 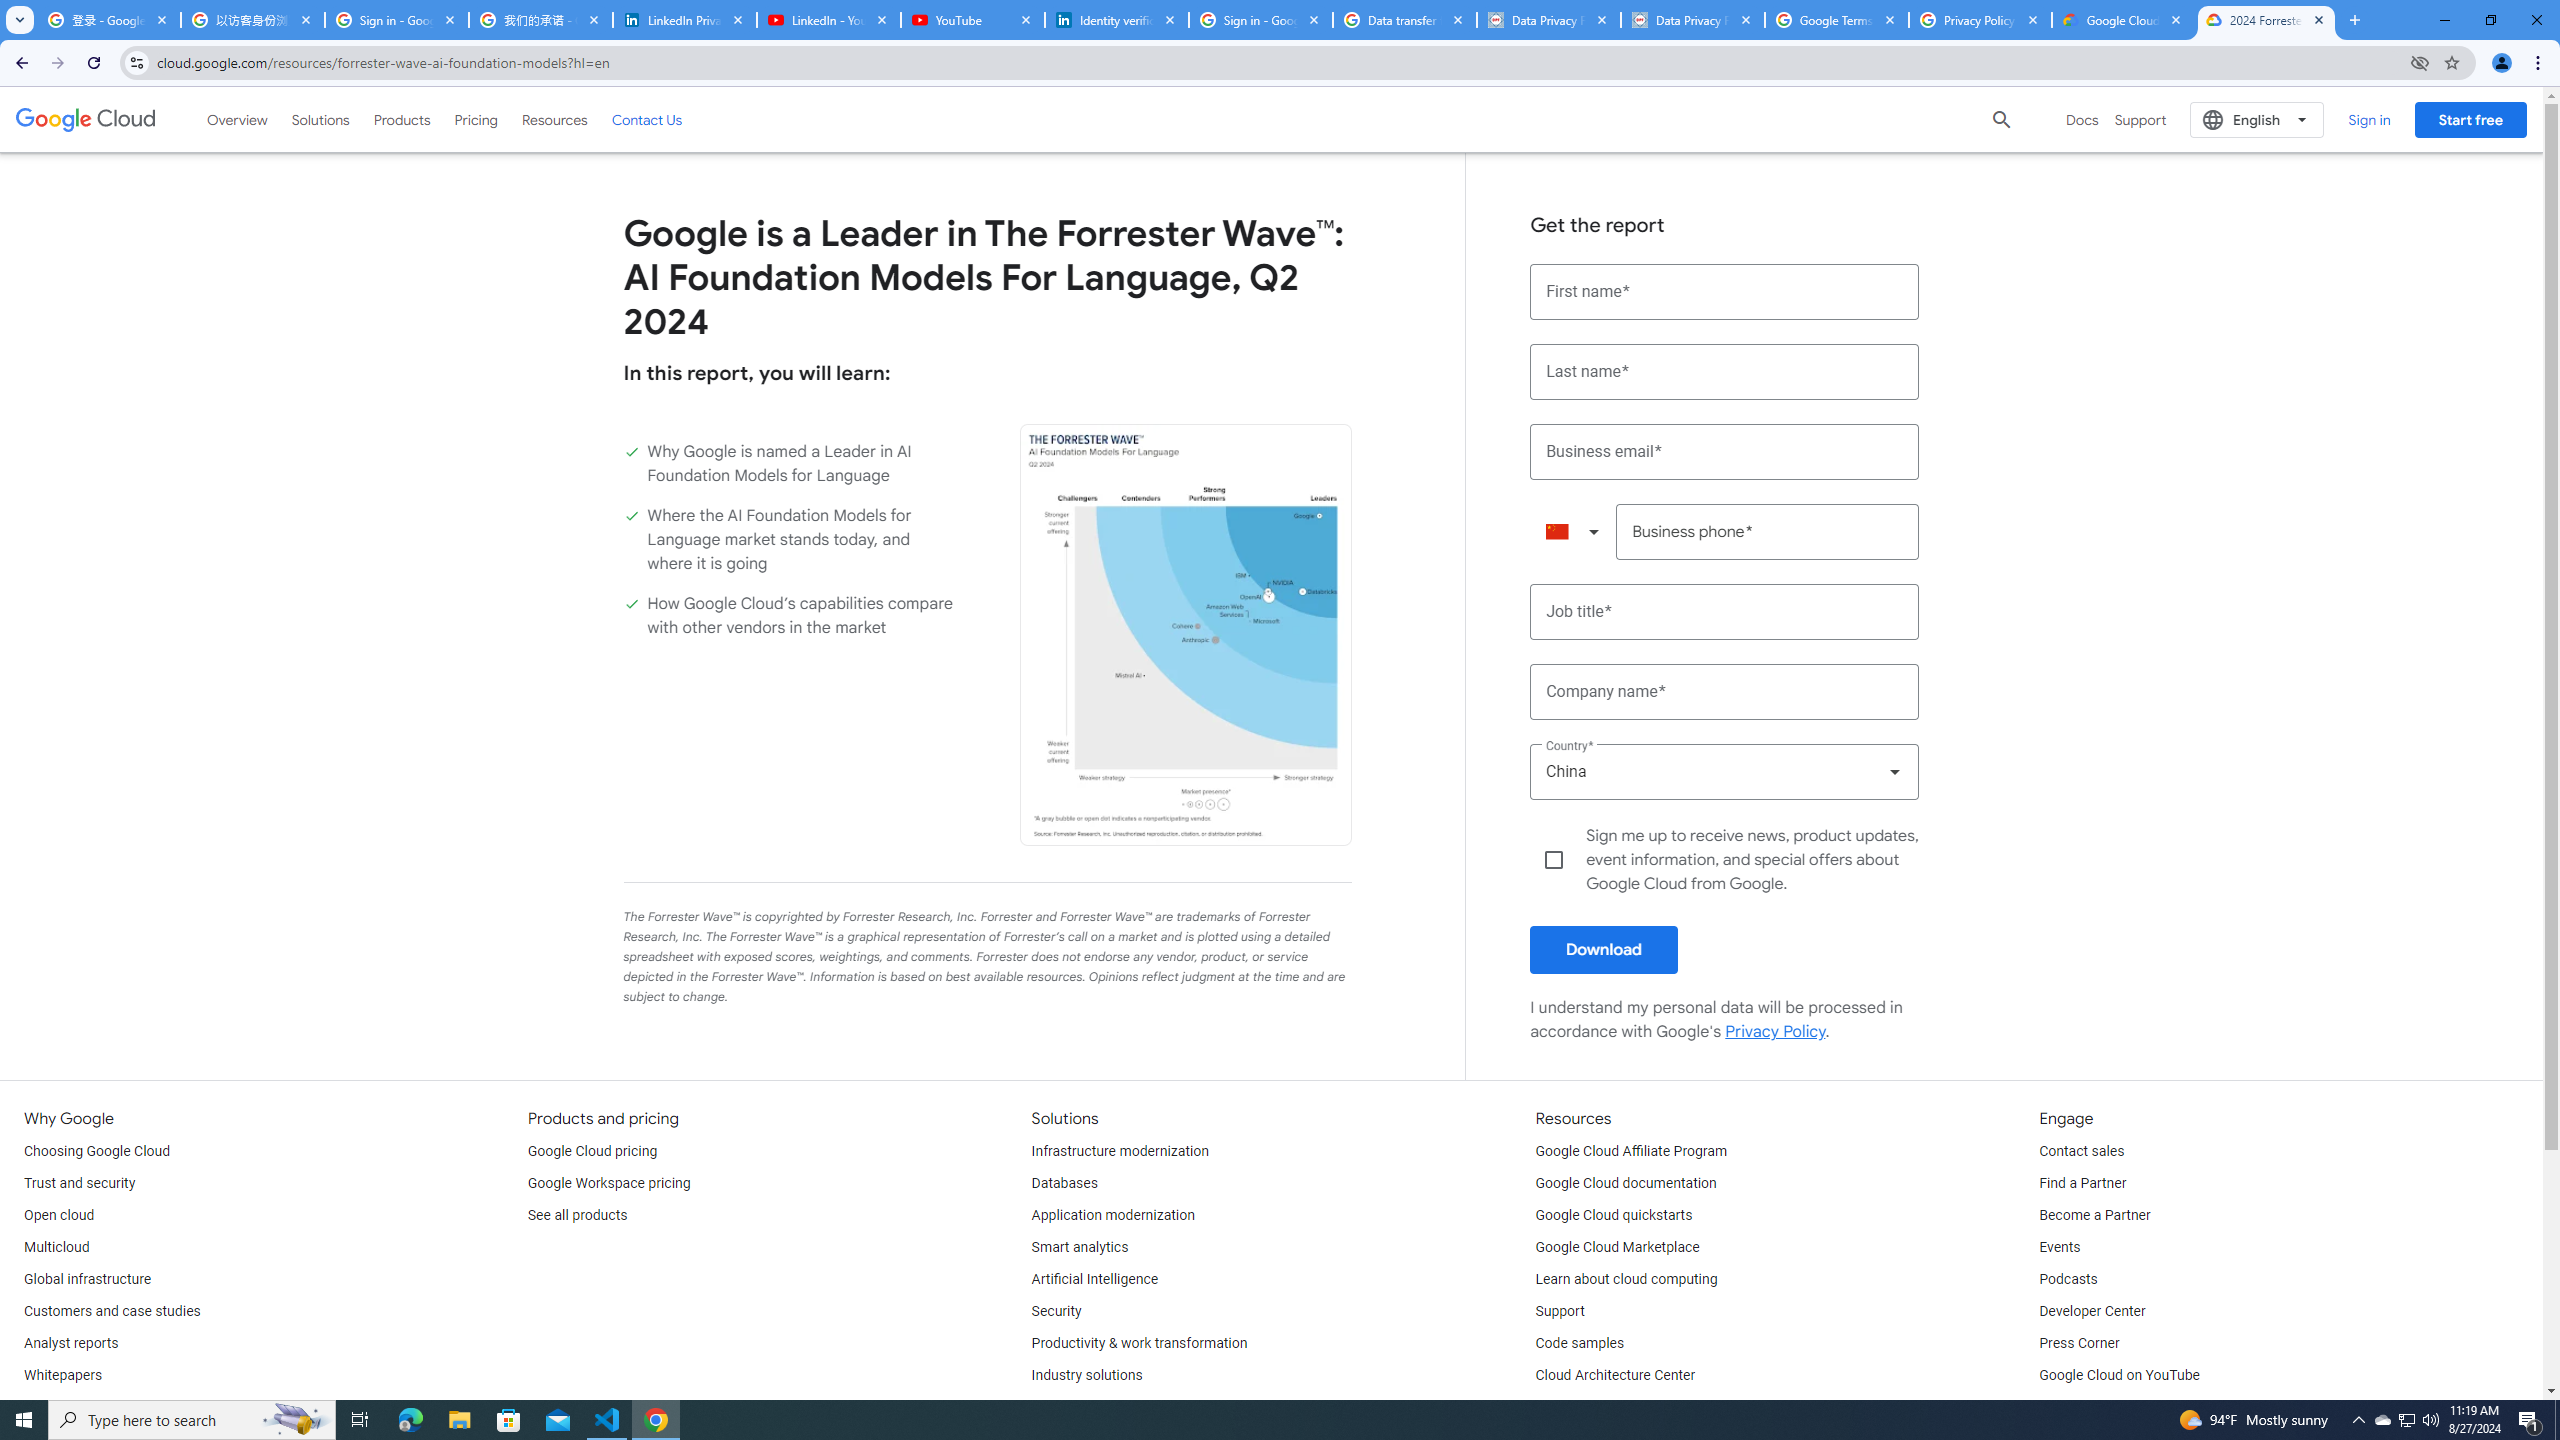 What do you see at coordinates (1260, 20) in the screenshot?
I see `Sign in - Google Accounts` at bounding box center [1260, 20].